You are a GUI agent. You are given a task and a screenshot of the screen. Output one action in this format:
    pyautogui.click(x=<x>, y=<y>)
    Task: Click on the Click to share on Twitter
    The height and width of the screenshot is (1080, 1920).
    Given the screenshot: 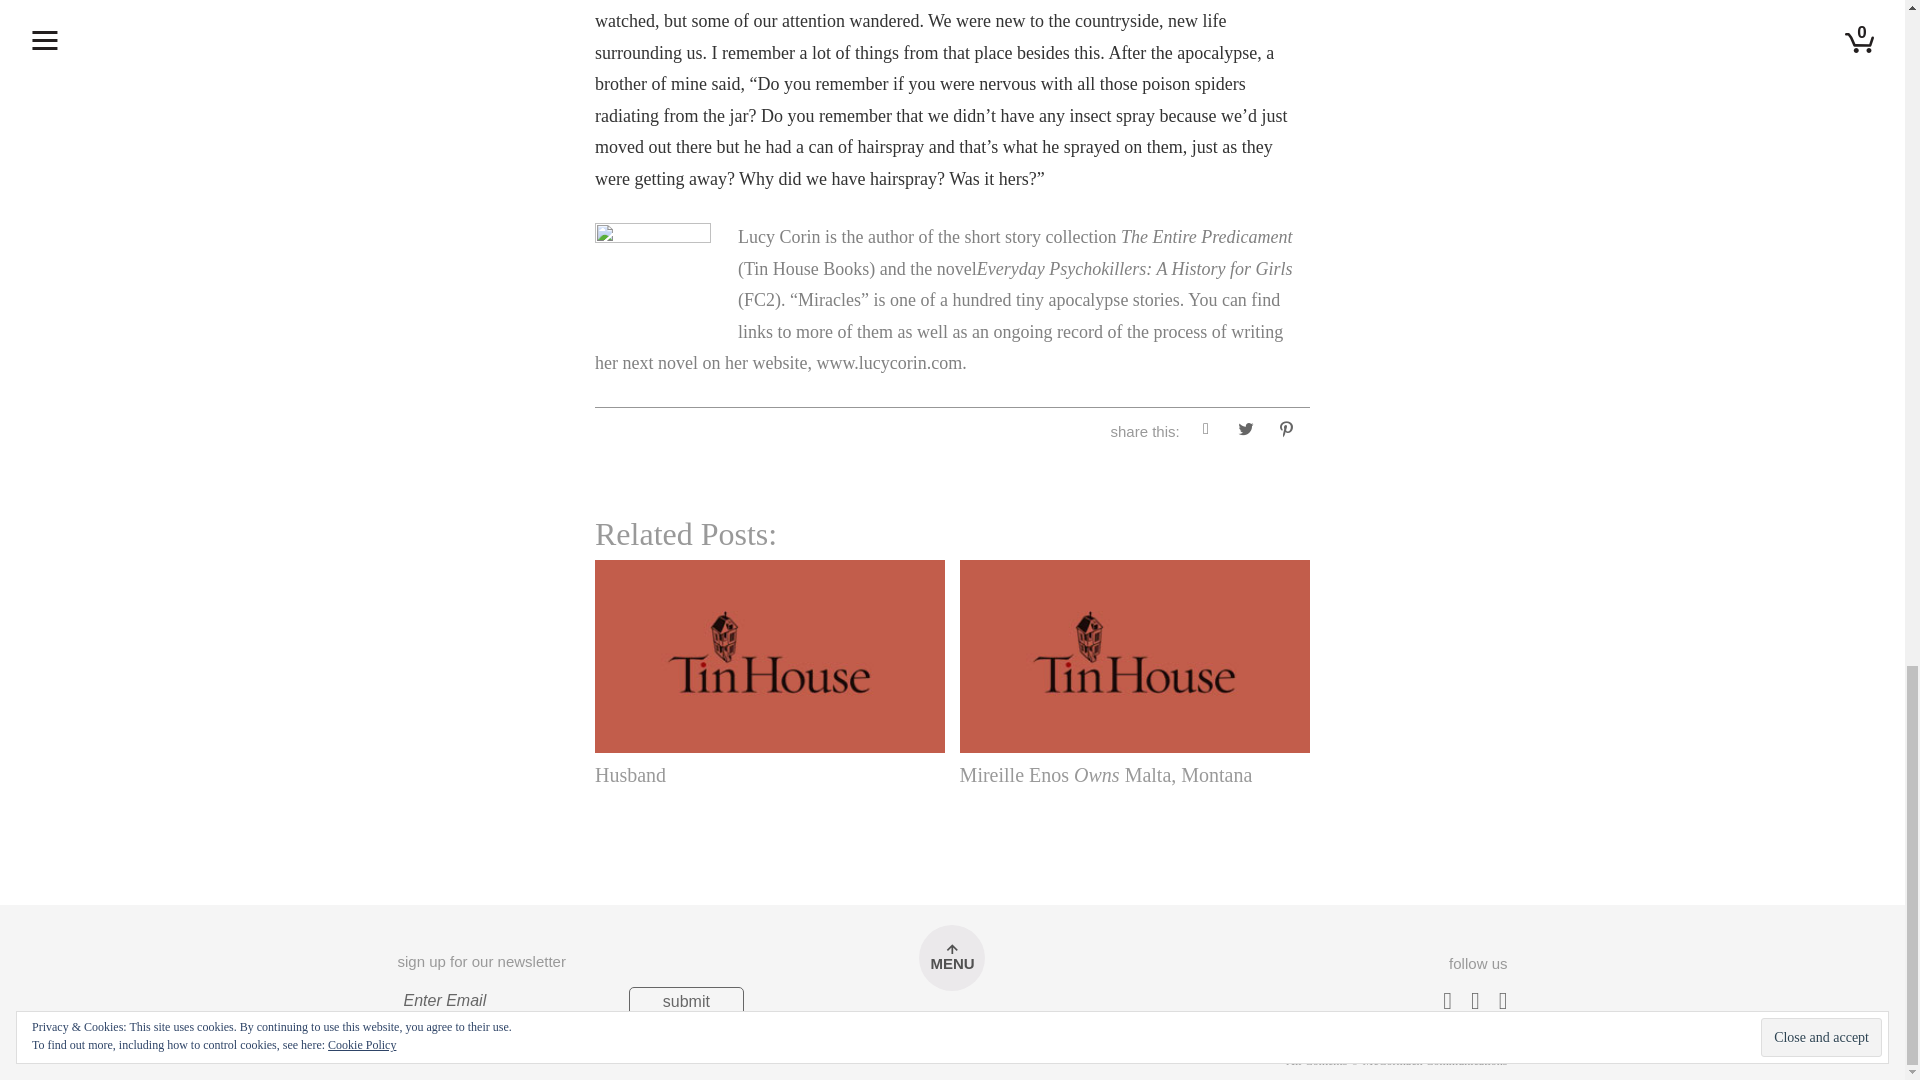 What is the action you would take?
    pyautogui.click(x=1246, y=432)
    